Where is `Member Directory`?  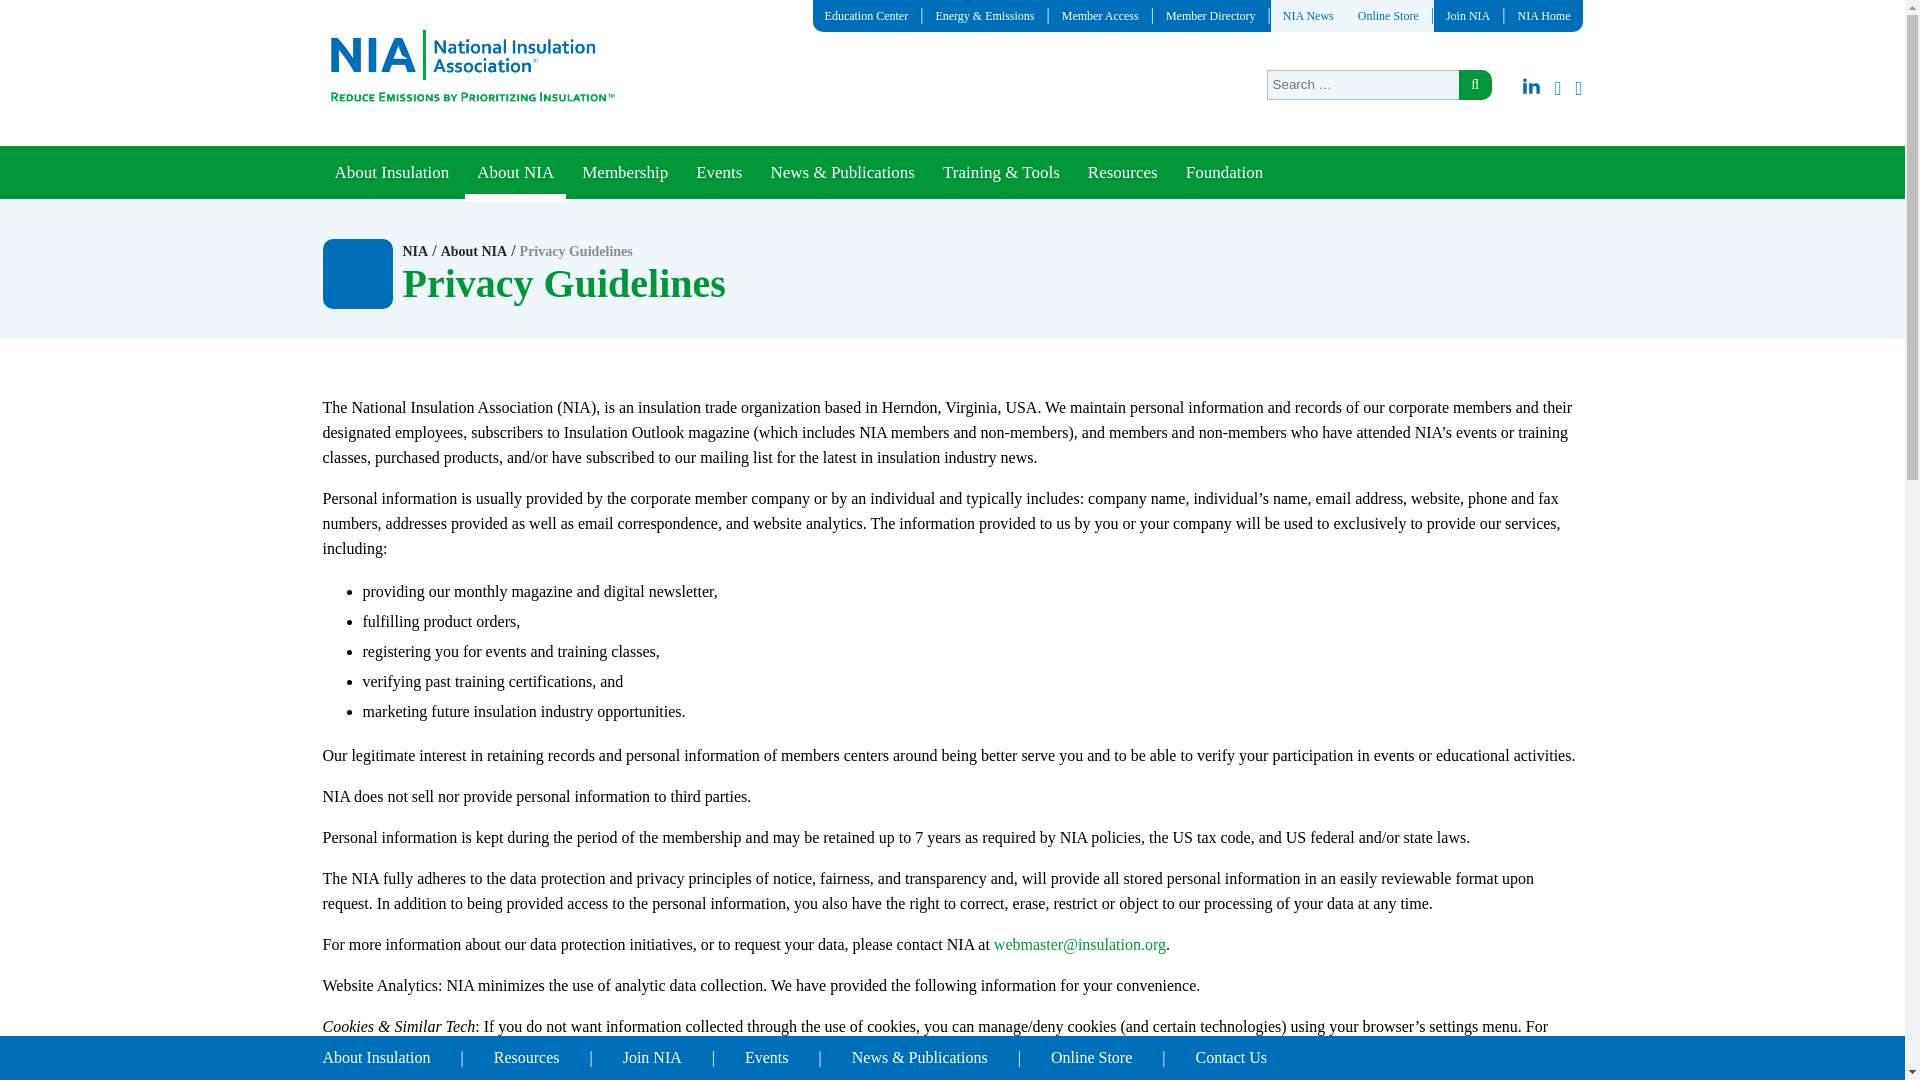 Member Directory is located at coordinates (1210, 15).